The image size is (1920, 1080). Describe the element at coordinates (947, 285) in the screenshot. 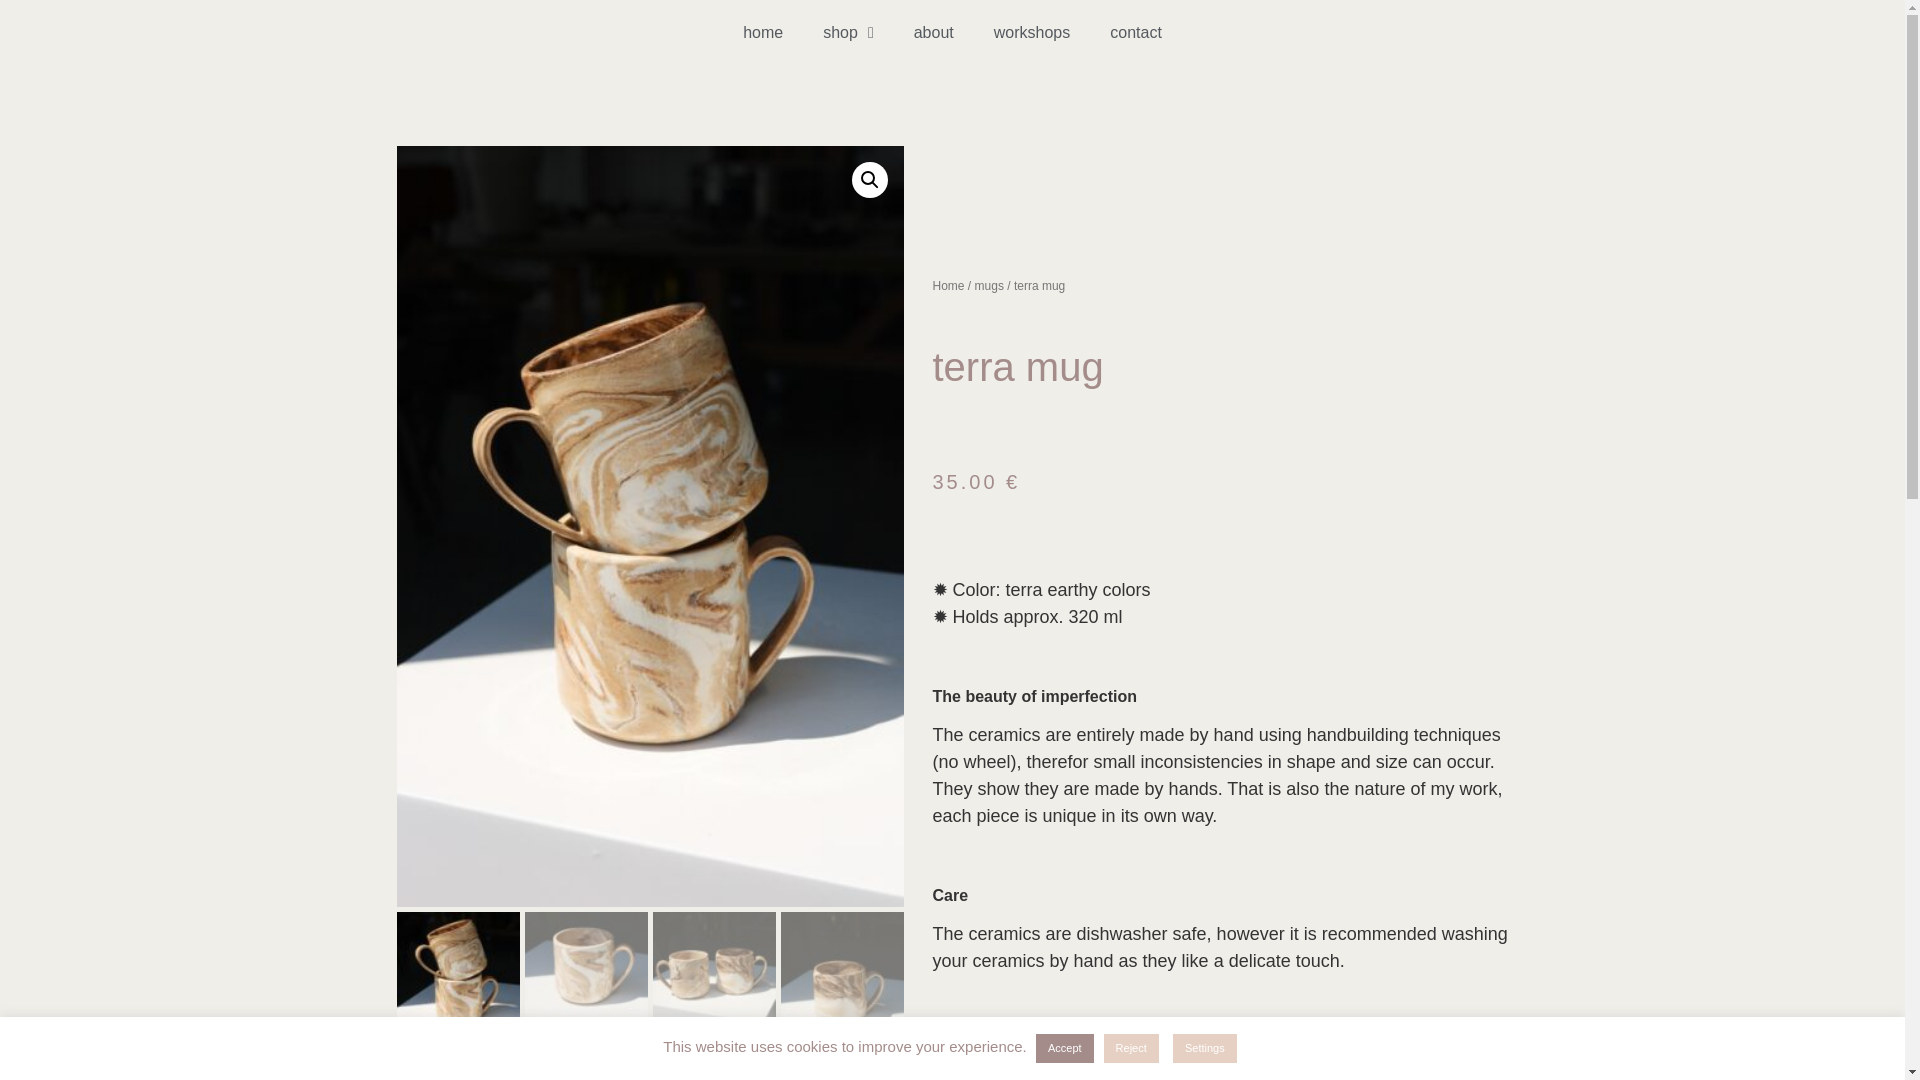

I see `Home` at that location.